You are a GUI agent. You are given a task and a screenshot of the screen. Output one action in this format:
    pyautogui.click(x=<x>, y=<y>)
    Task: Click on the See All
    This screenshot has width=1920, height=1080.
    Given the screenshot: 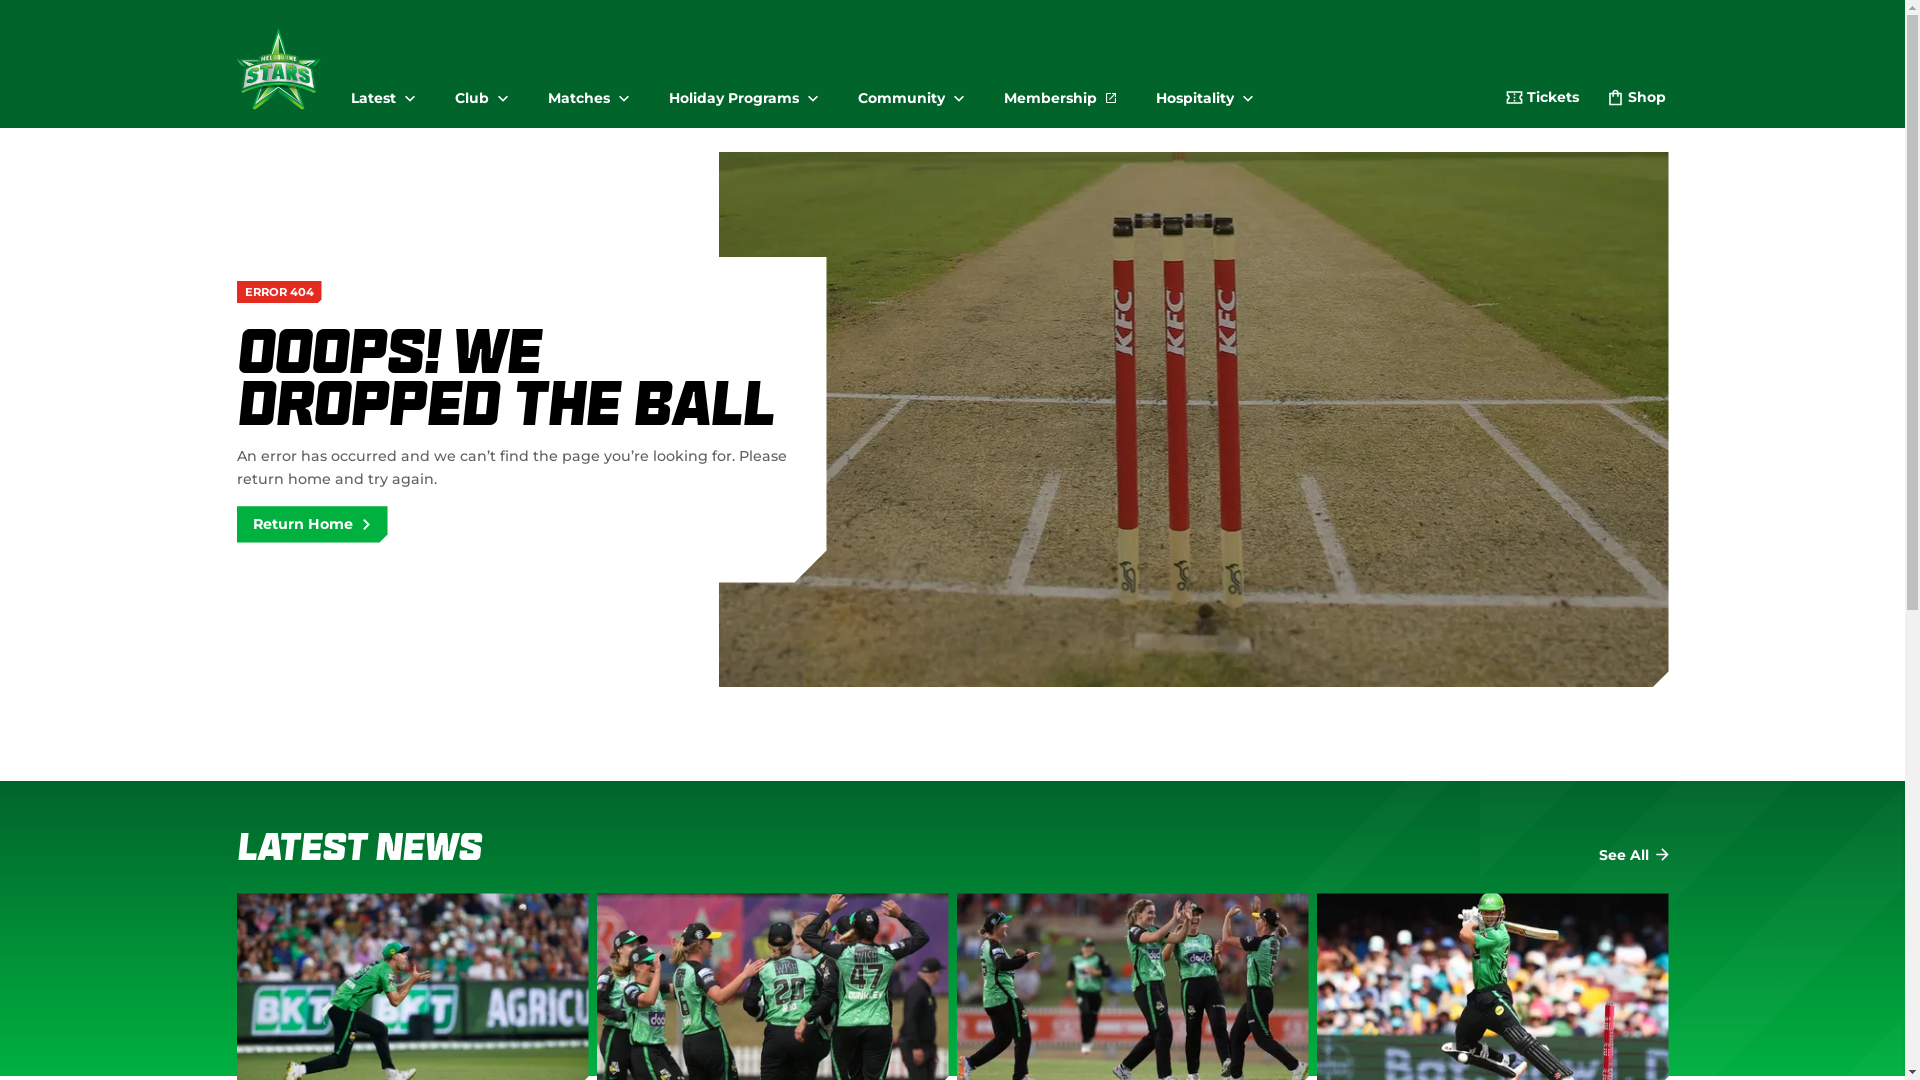 What is the action you would take?
    pyautogui.click(x=1633, y=856)
    